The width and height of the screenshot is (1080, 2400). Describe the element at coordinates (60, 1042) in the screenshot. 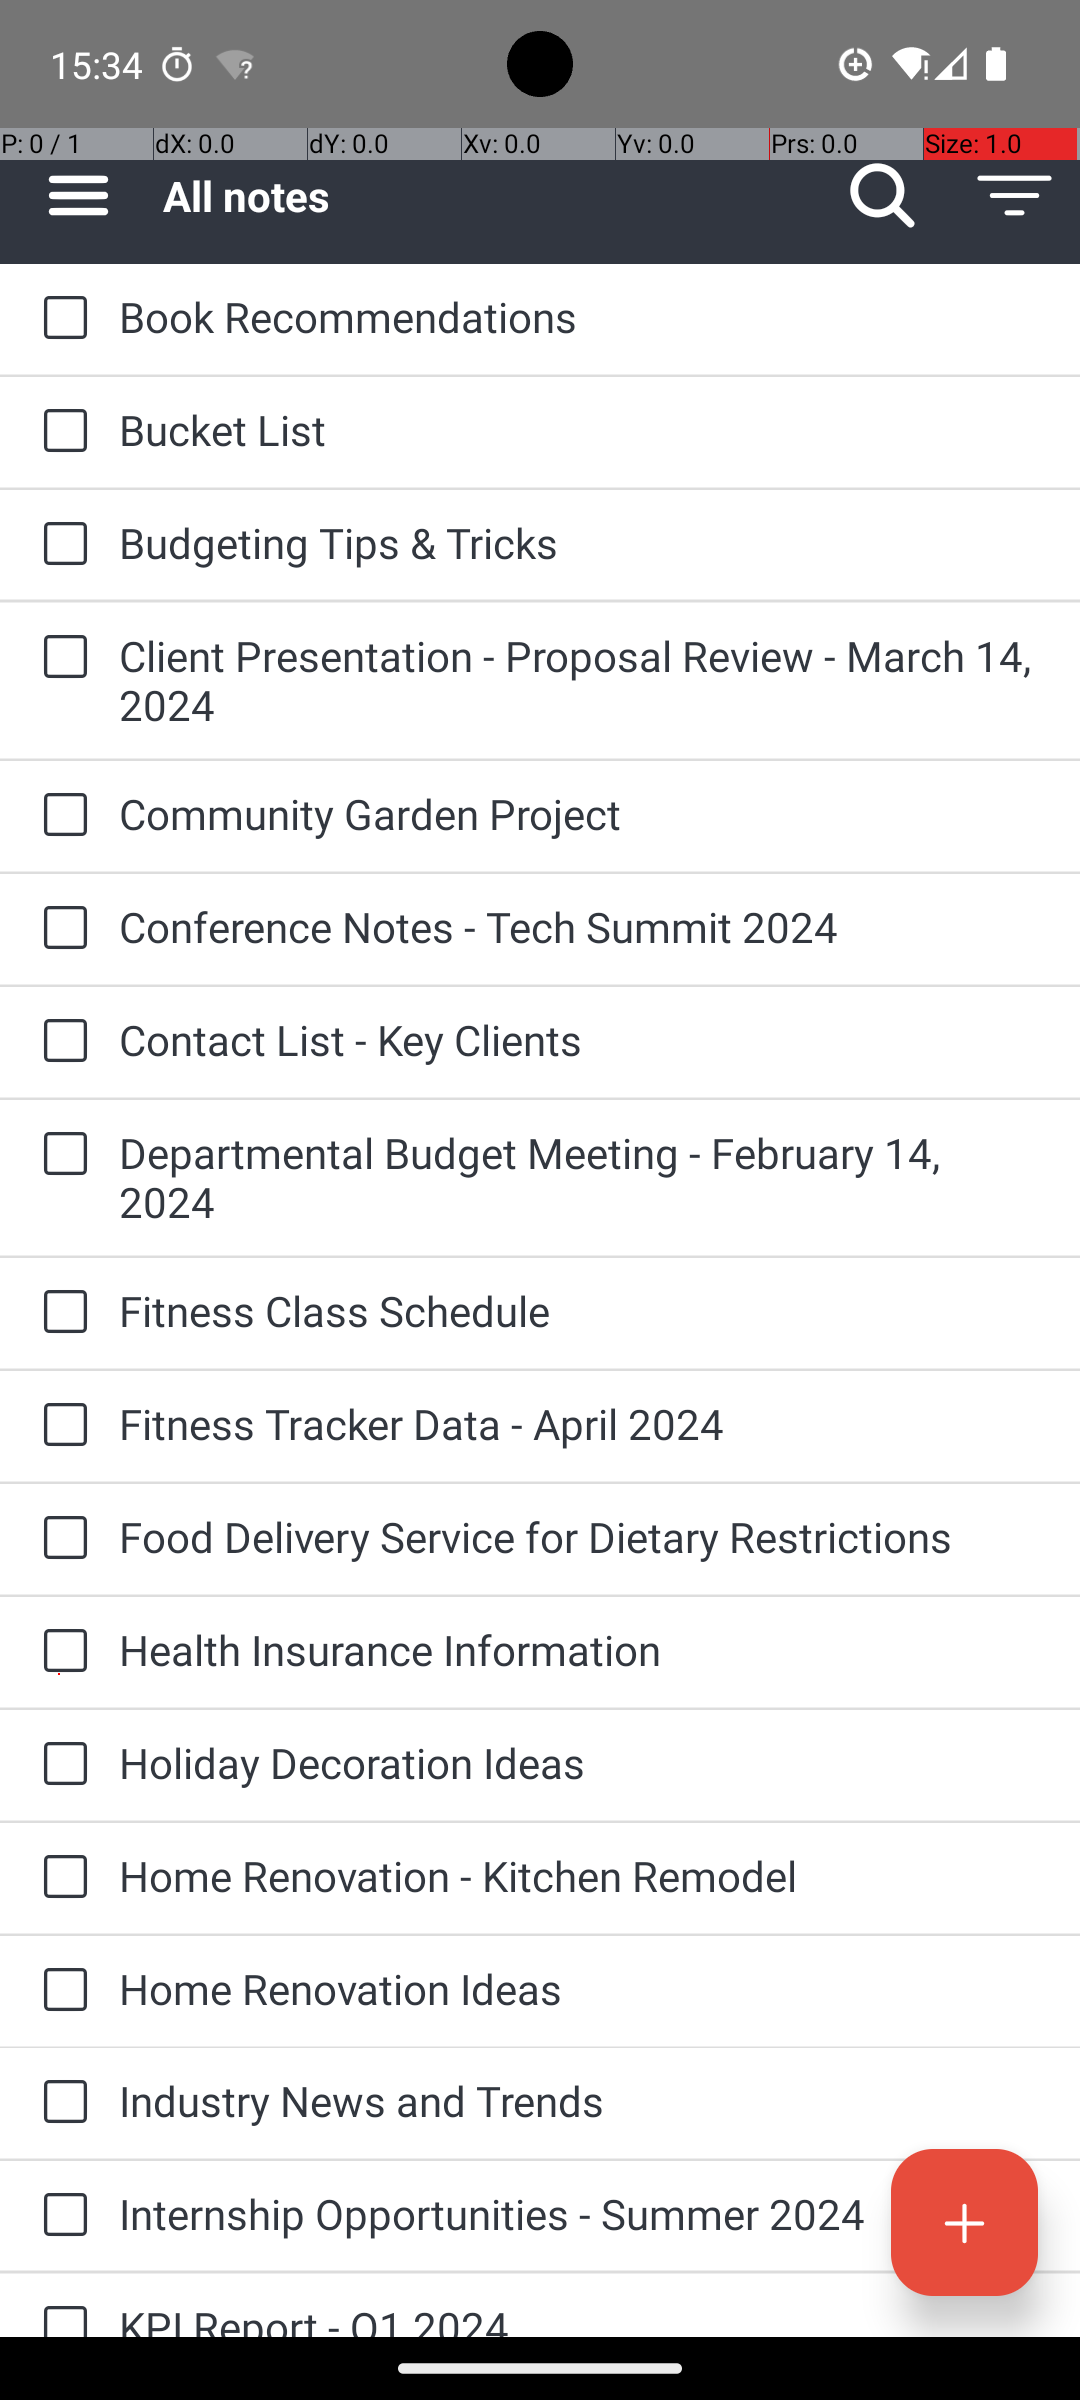

I see `to-do: Contact List - Key Clients` at that location.